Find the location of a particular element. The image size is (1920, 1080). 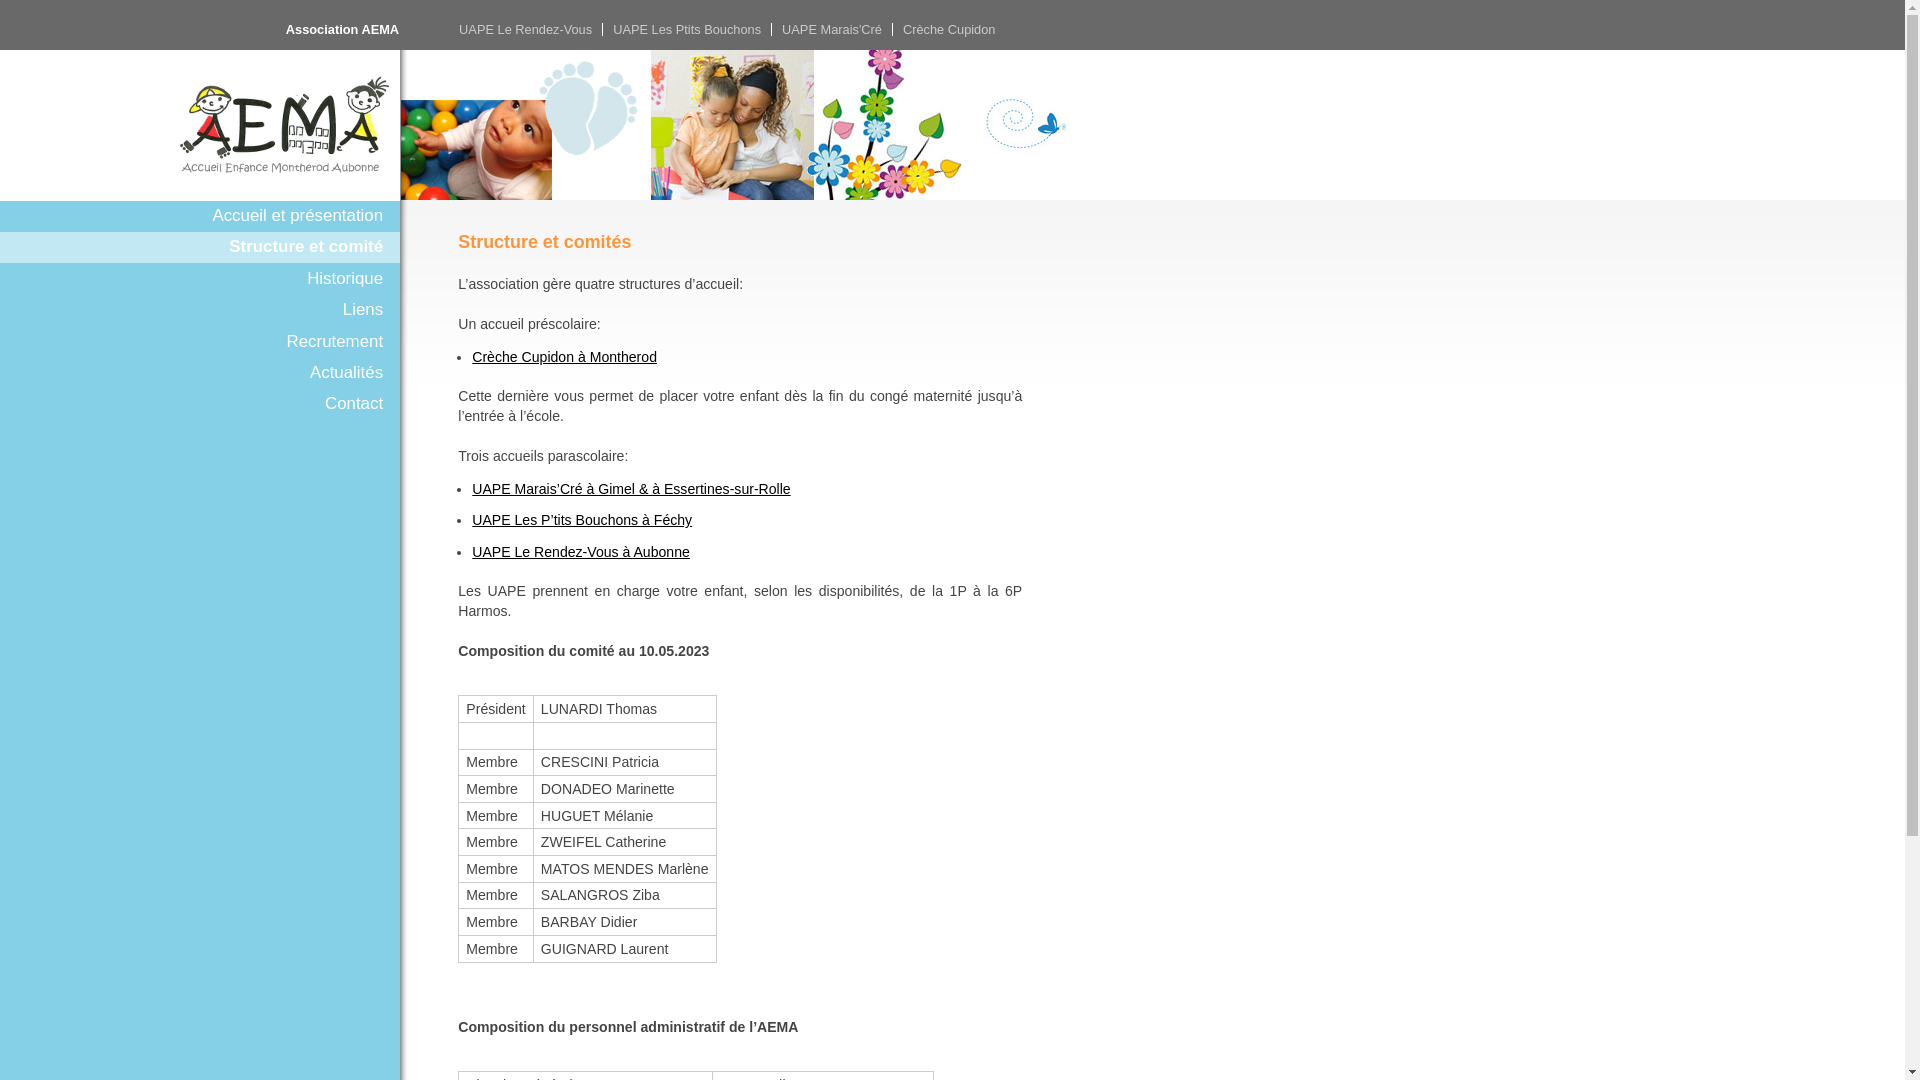

Association AEMA is located at coordinates (204, 30).